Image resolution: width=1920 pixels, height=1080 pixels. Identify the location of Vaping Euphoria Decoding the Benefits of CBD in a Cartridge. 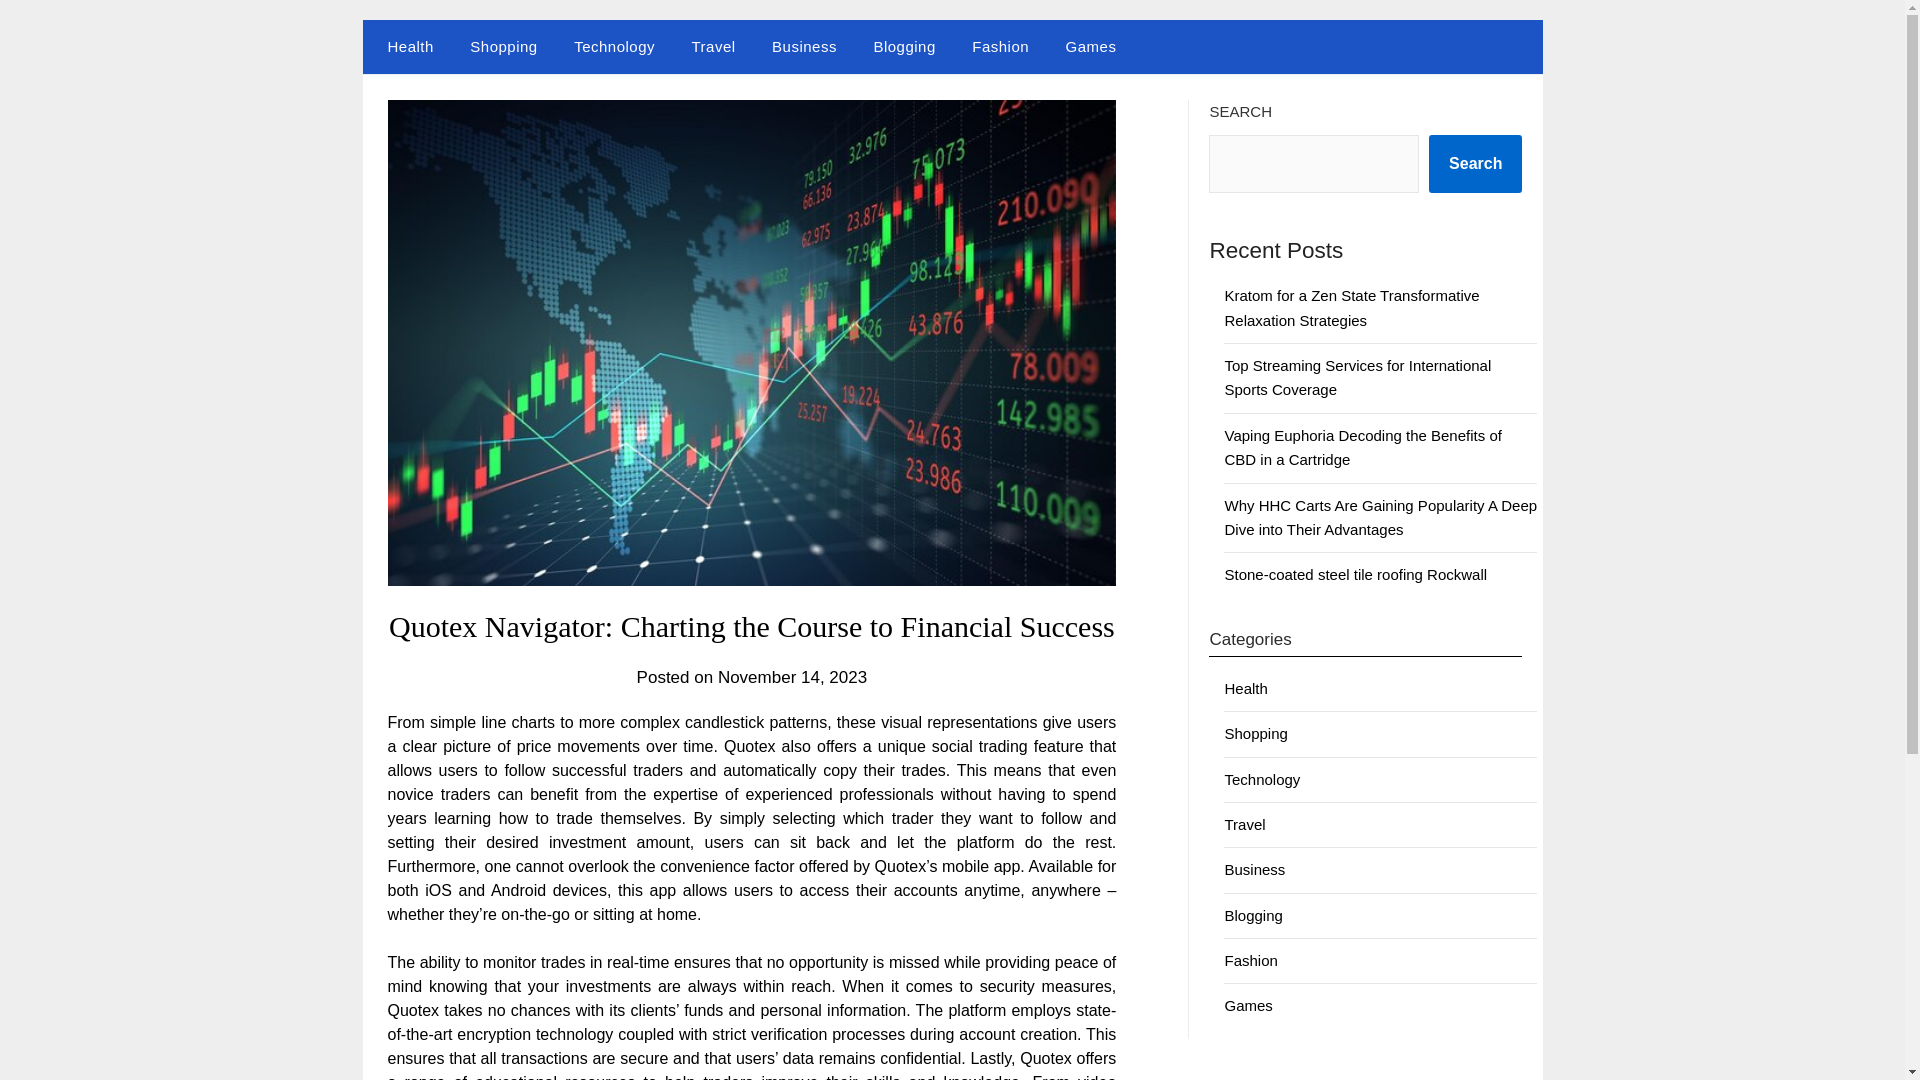
(1362, 446).